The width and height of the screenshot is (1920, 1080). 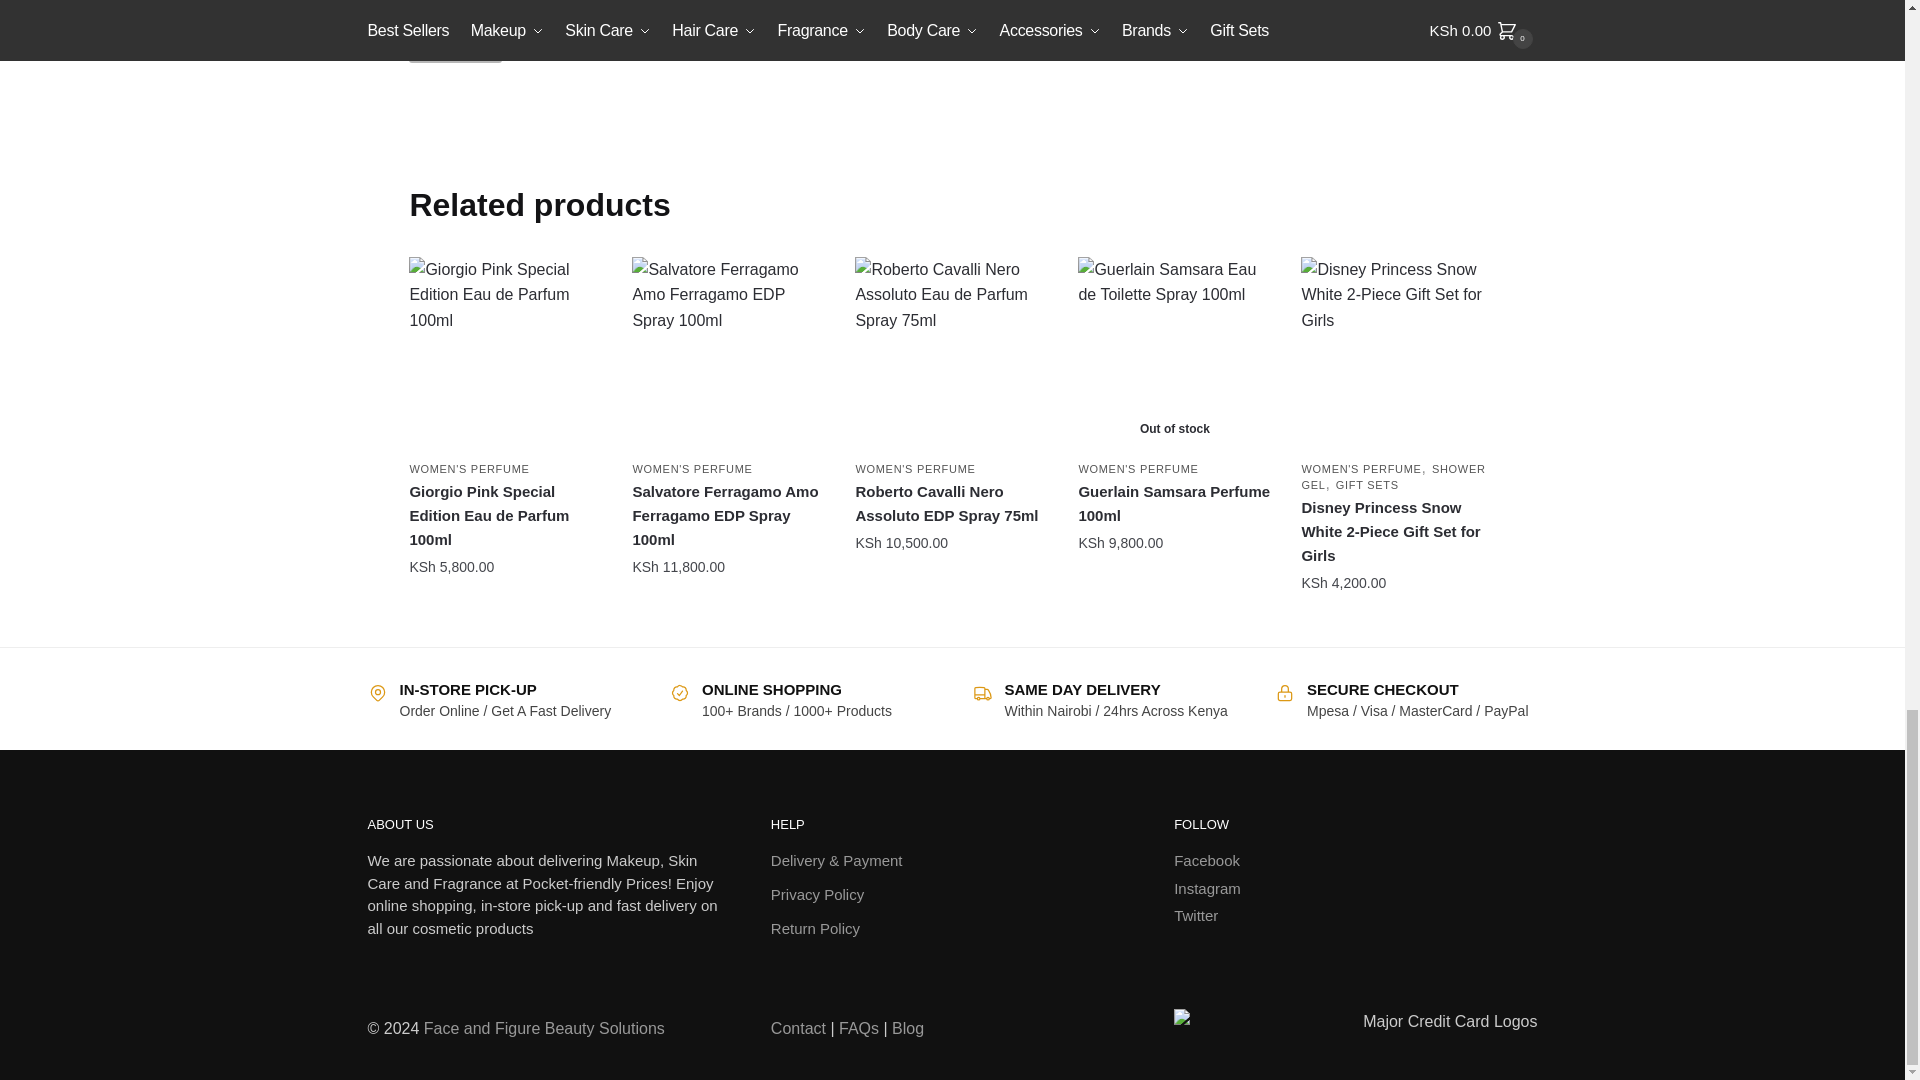 What do you see at coordinates (1195, 916) in the screenshot?
I see `Twitter` at bounding box center [1195, 916].